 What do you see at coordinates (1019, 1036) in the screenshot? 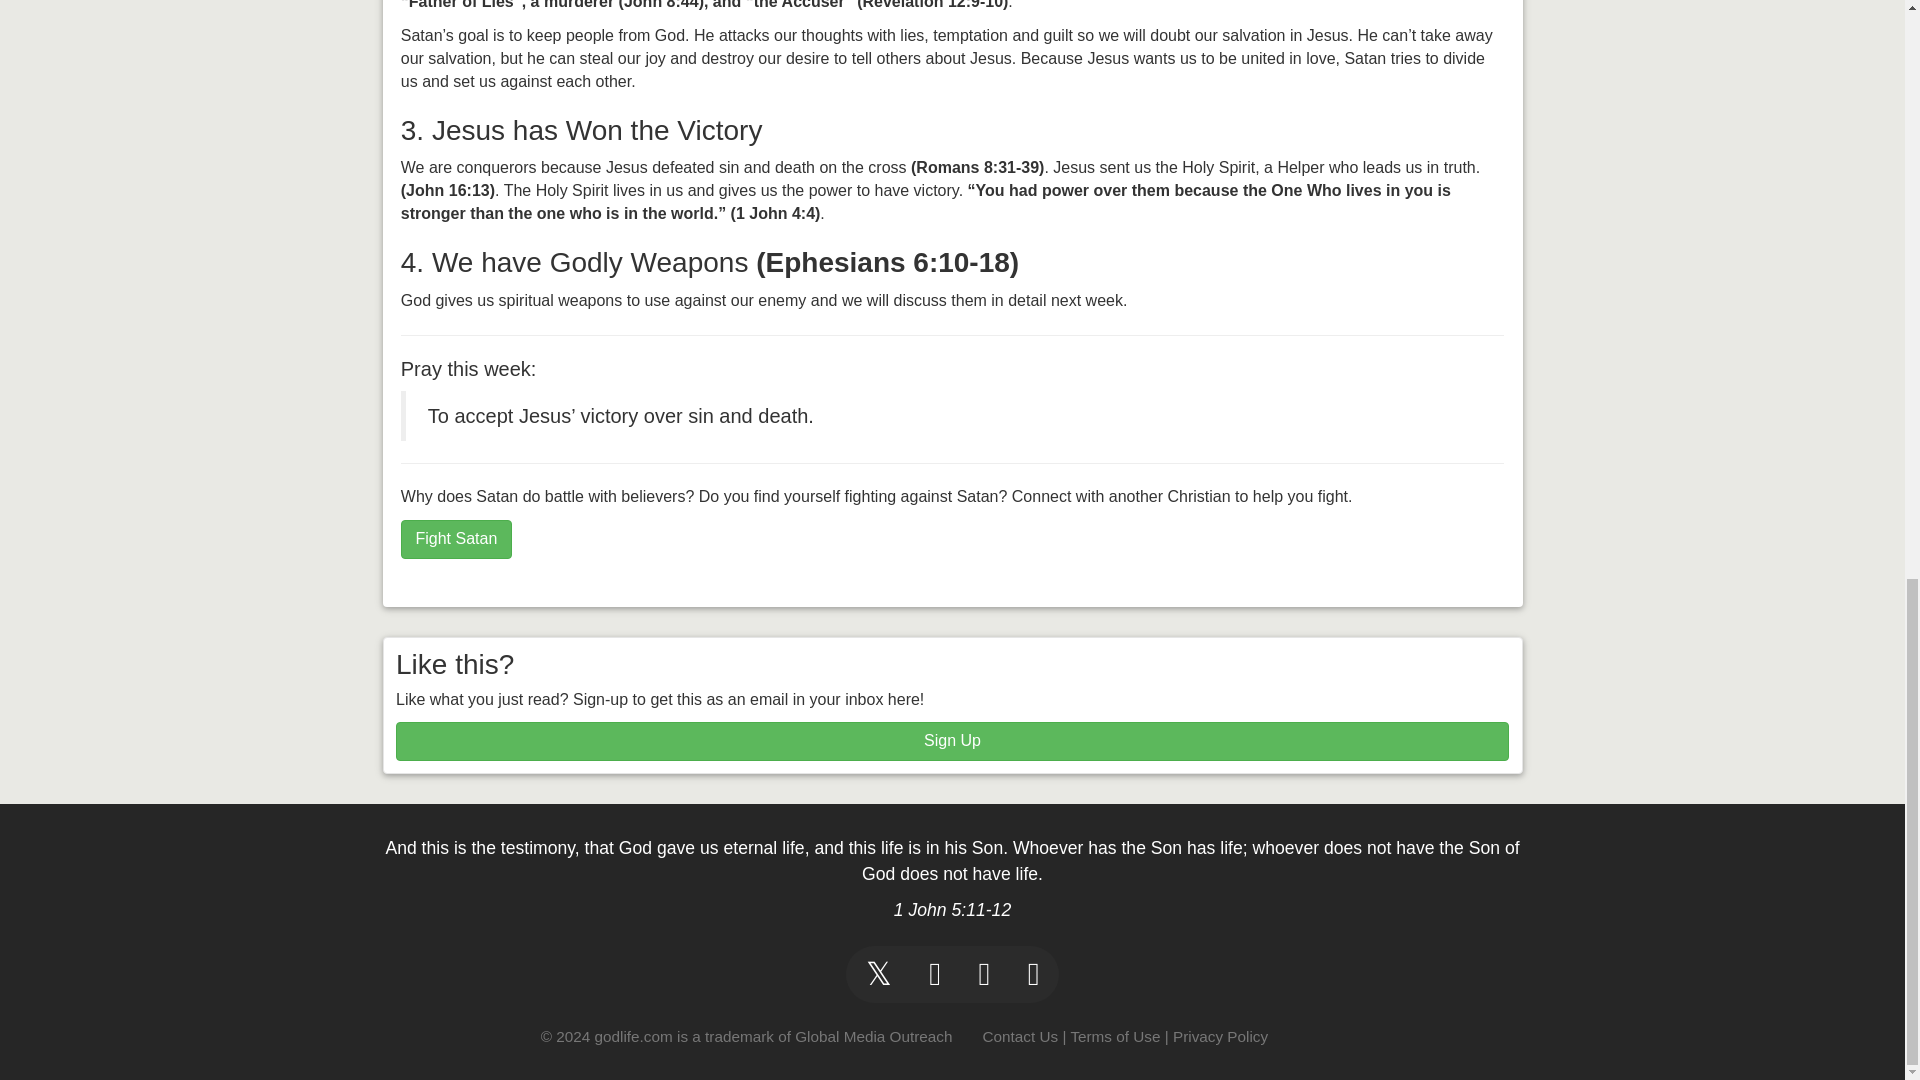
I see `Contact Us` at bounding box center [1019, 1036].